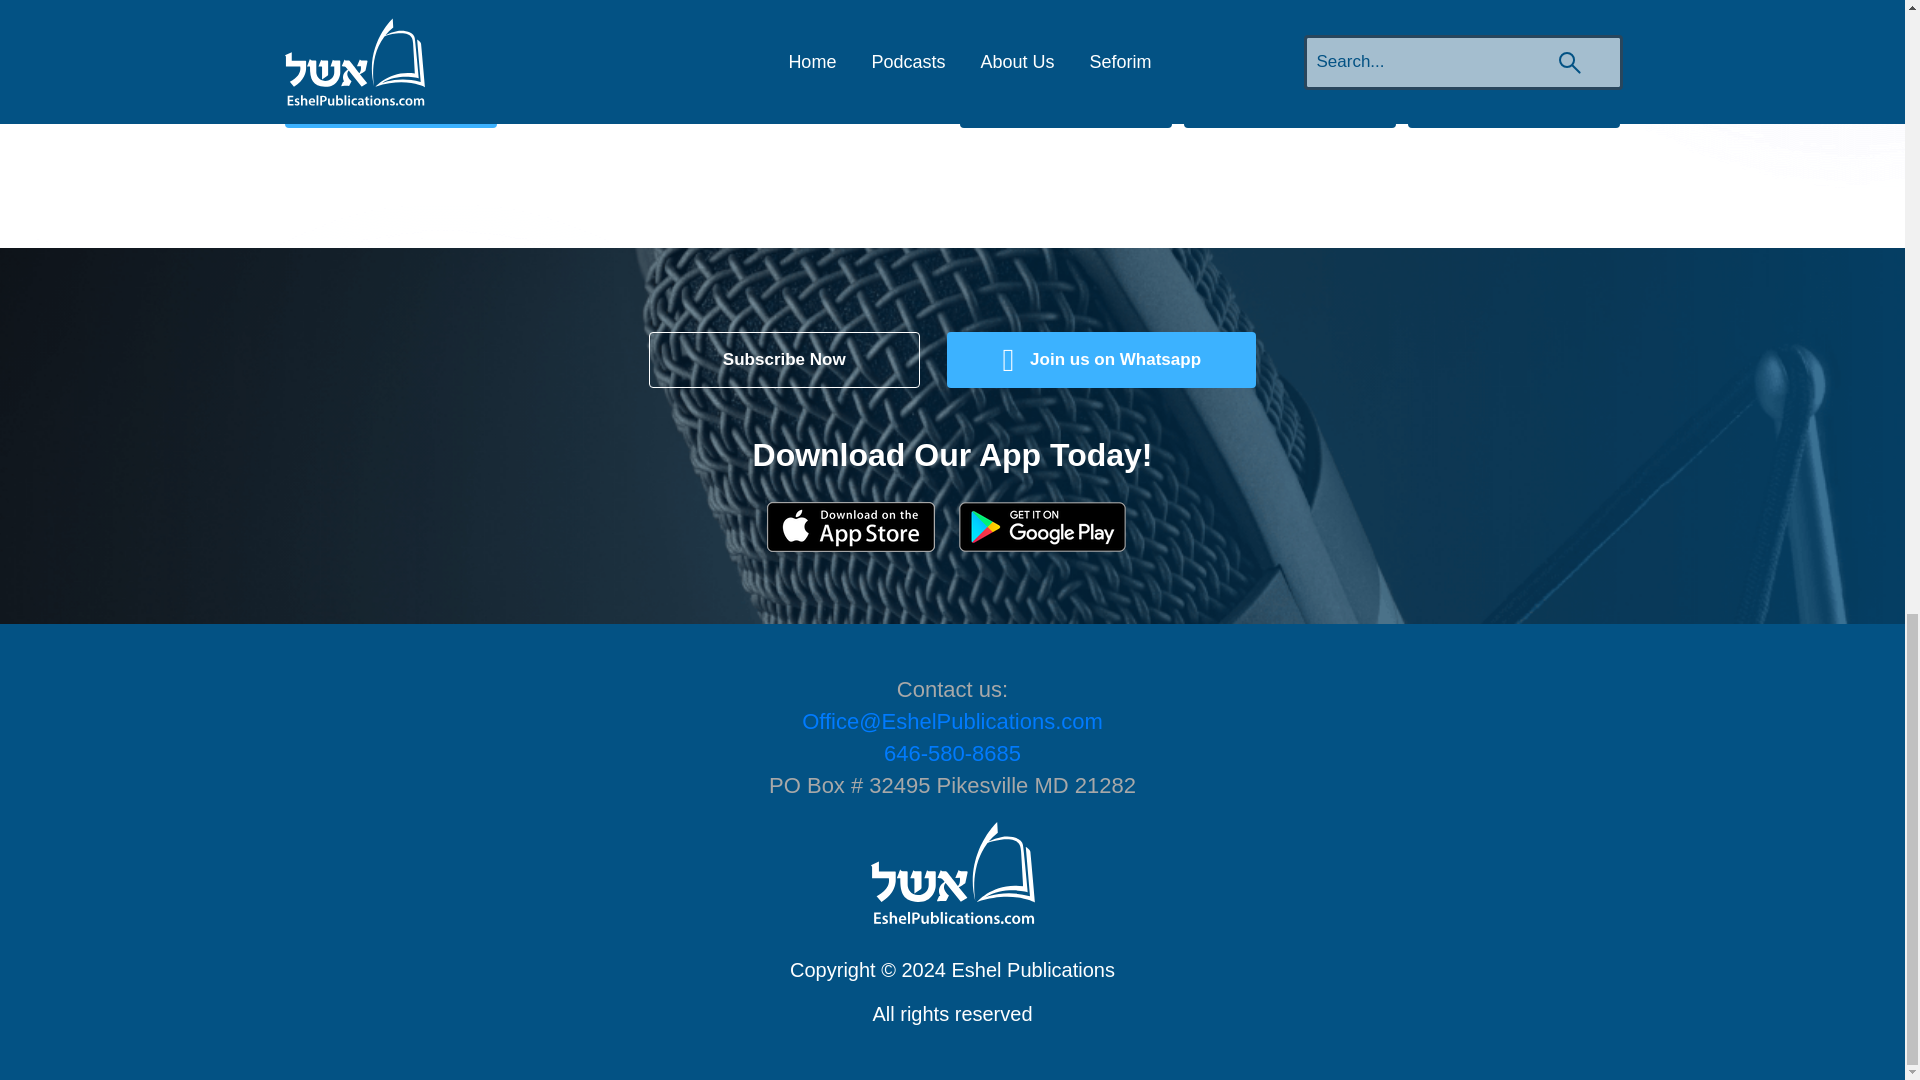 This screenshot has height=1080, width=1920. What do you see at coordinates (1290, 100) in the screenshot?
I see `Play in new window` at bounding box center [1290, 100].